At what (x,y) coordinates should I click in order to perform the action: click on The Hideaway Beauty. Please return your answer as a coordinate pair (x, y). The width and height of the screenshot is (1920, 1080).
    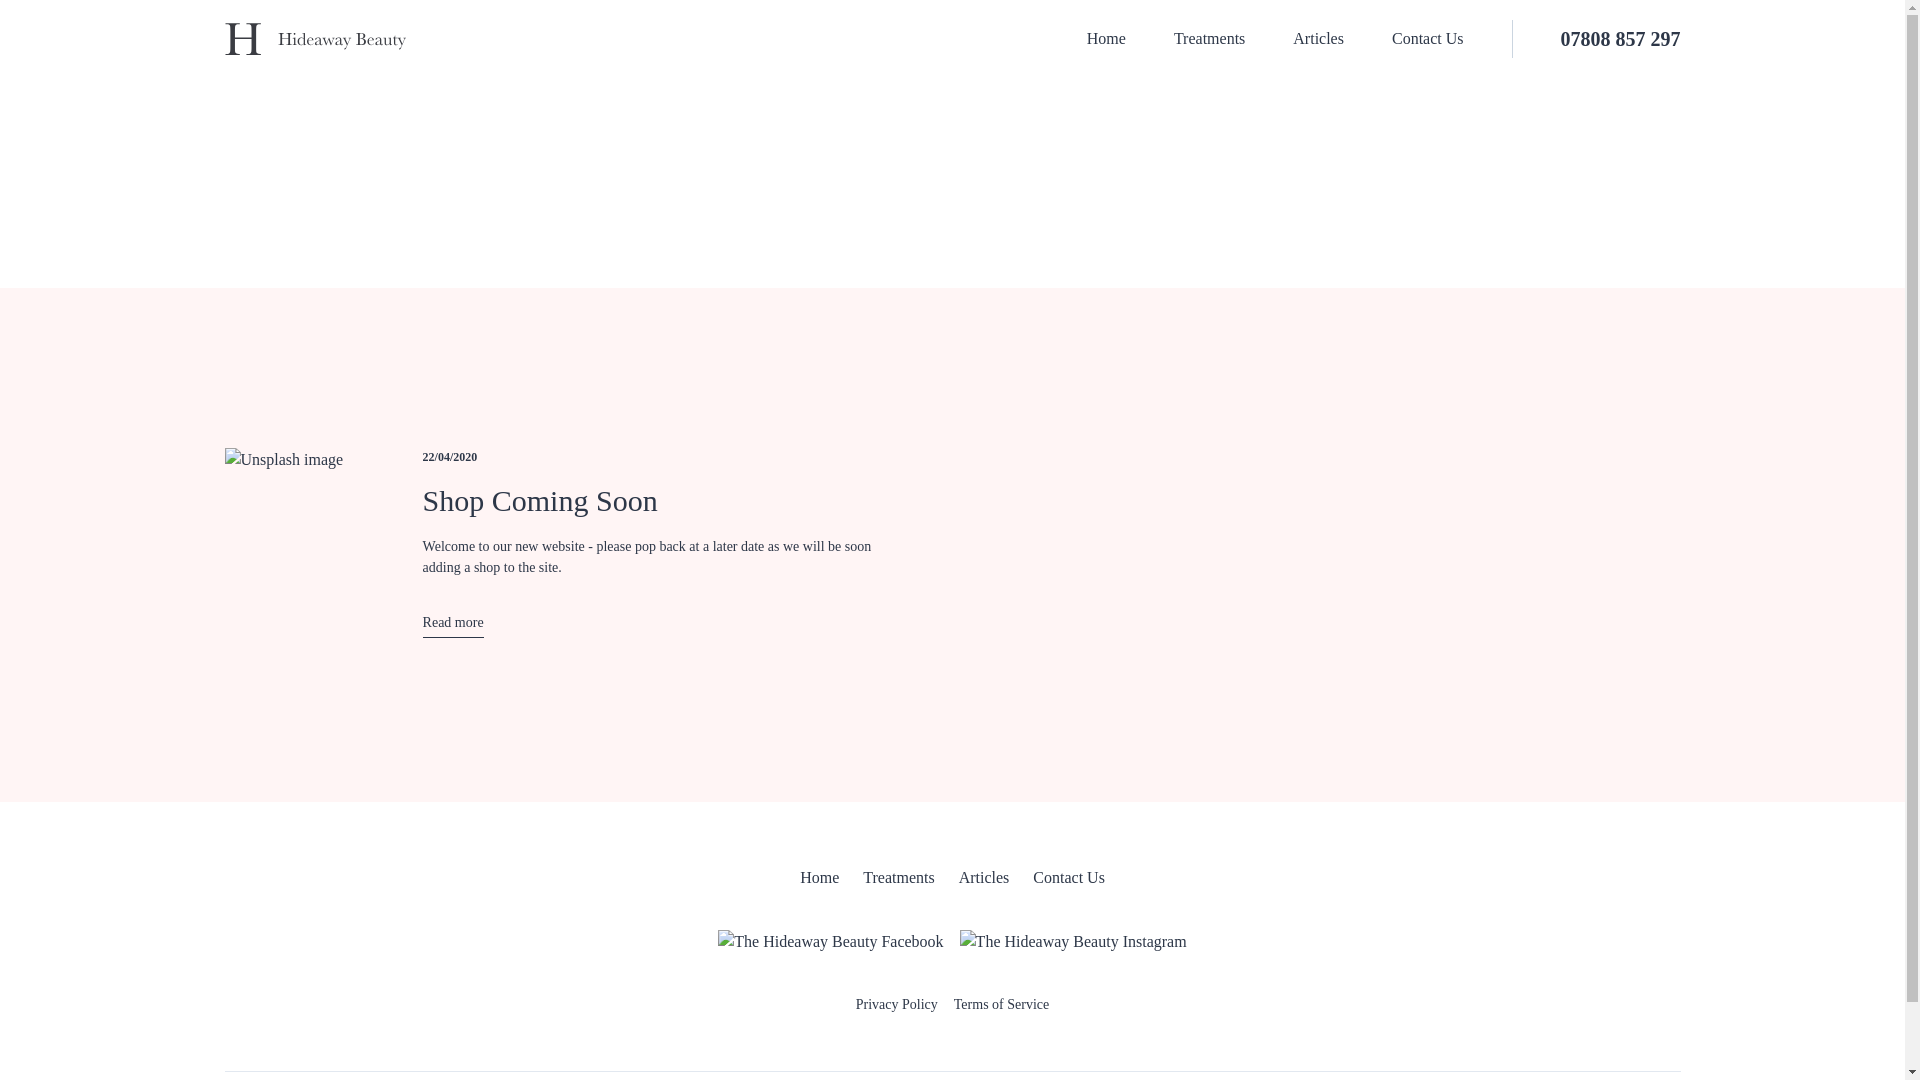
    Looking at the image, I should click on (314, 38).